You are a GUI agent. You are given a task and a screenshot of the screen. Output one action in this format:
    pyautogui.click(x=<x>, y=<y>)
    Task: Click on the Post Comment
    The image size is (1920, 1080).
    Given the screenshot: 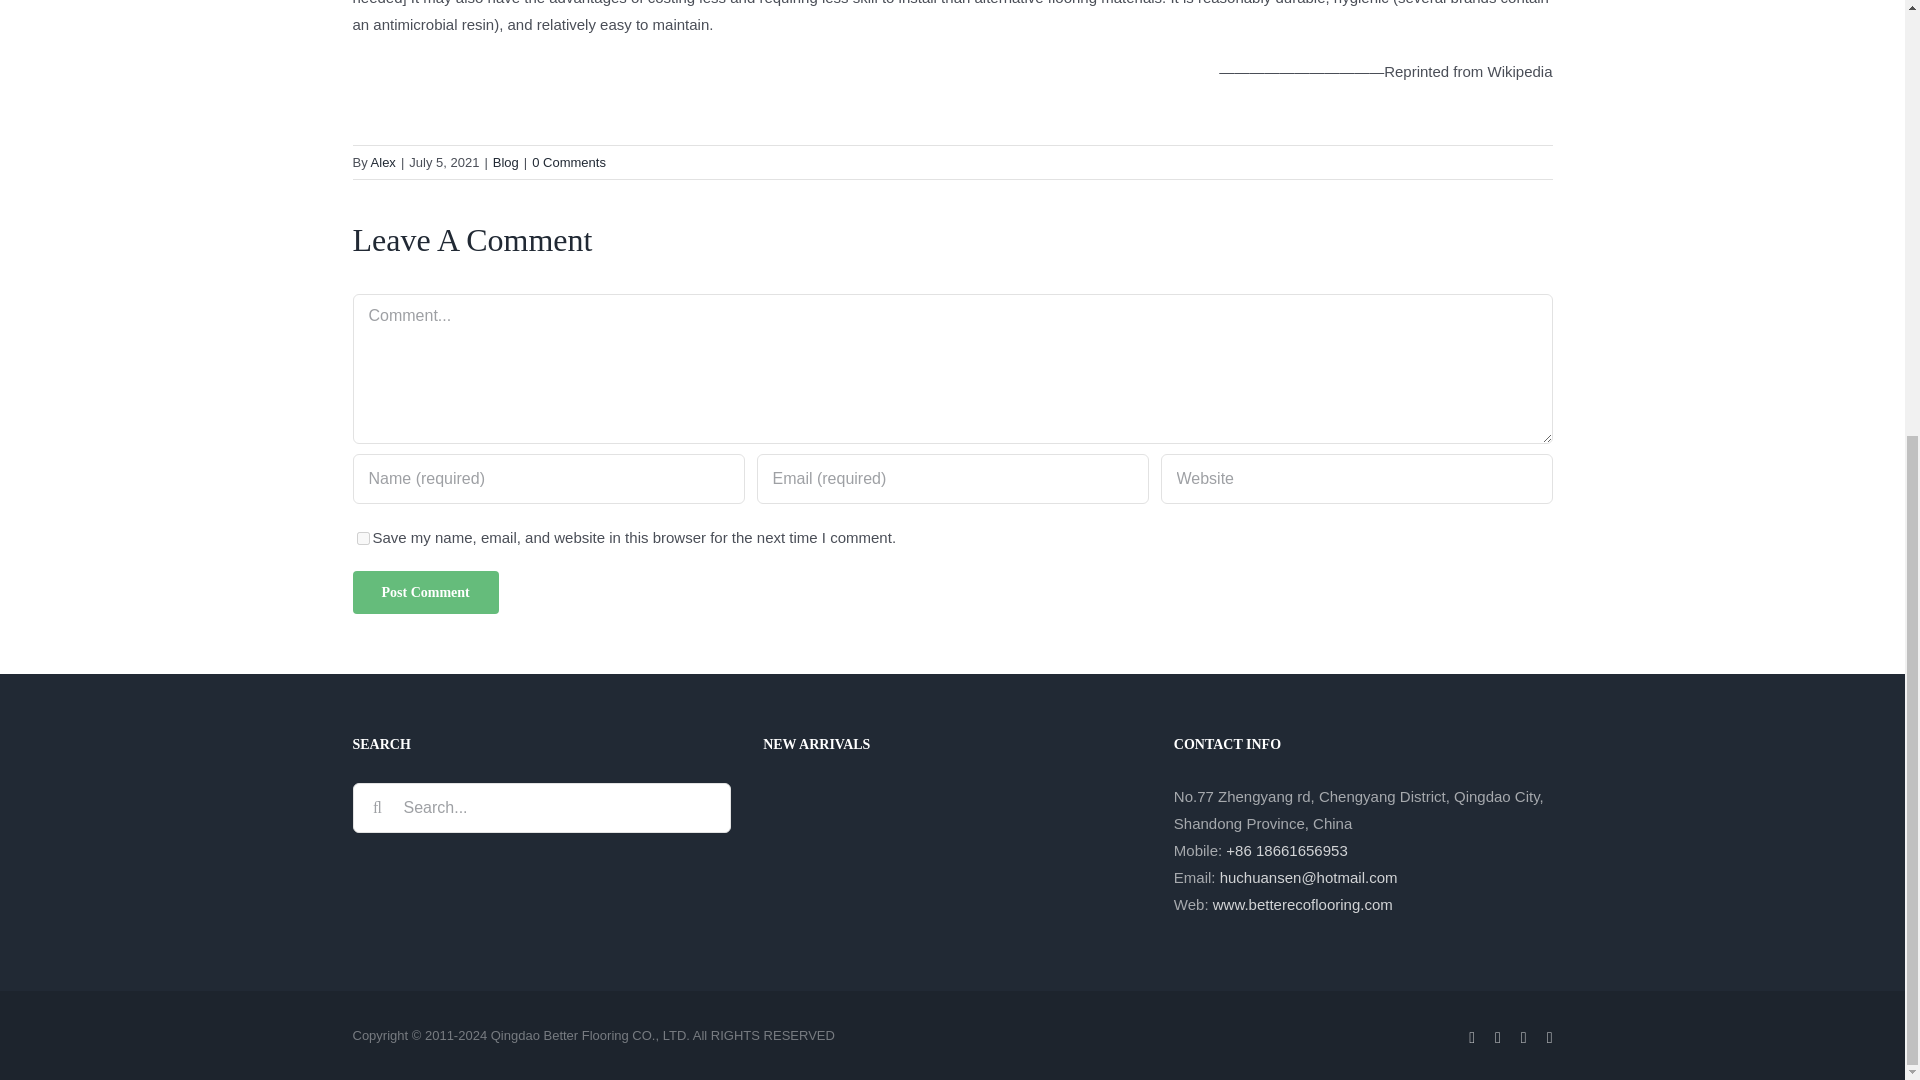 What is the action you would take?
    pyautogui.click(x=424, y=592)
    